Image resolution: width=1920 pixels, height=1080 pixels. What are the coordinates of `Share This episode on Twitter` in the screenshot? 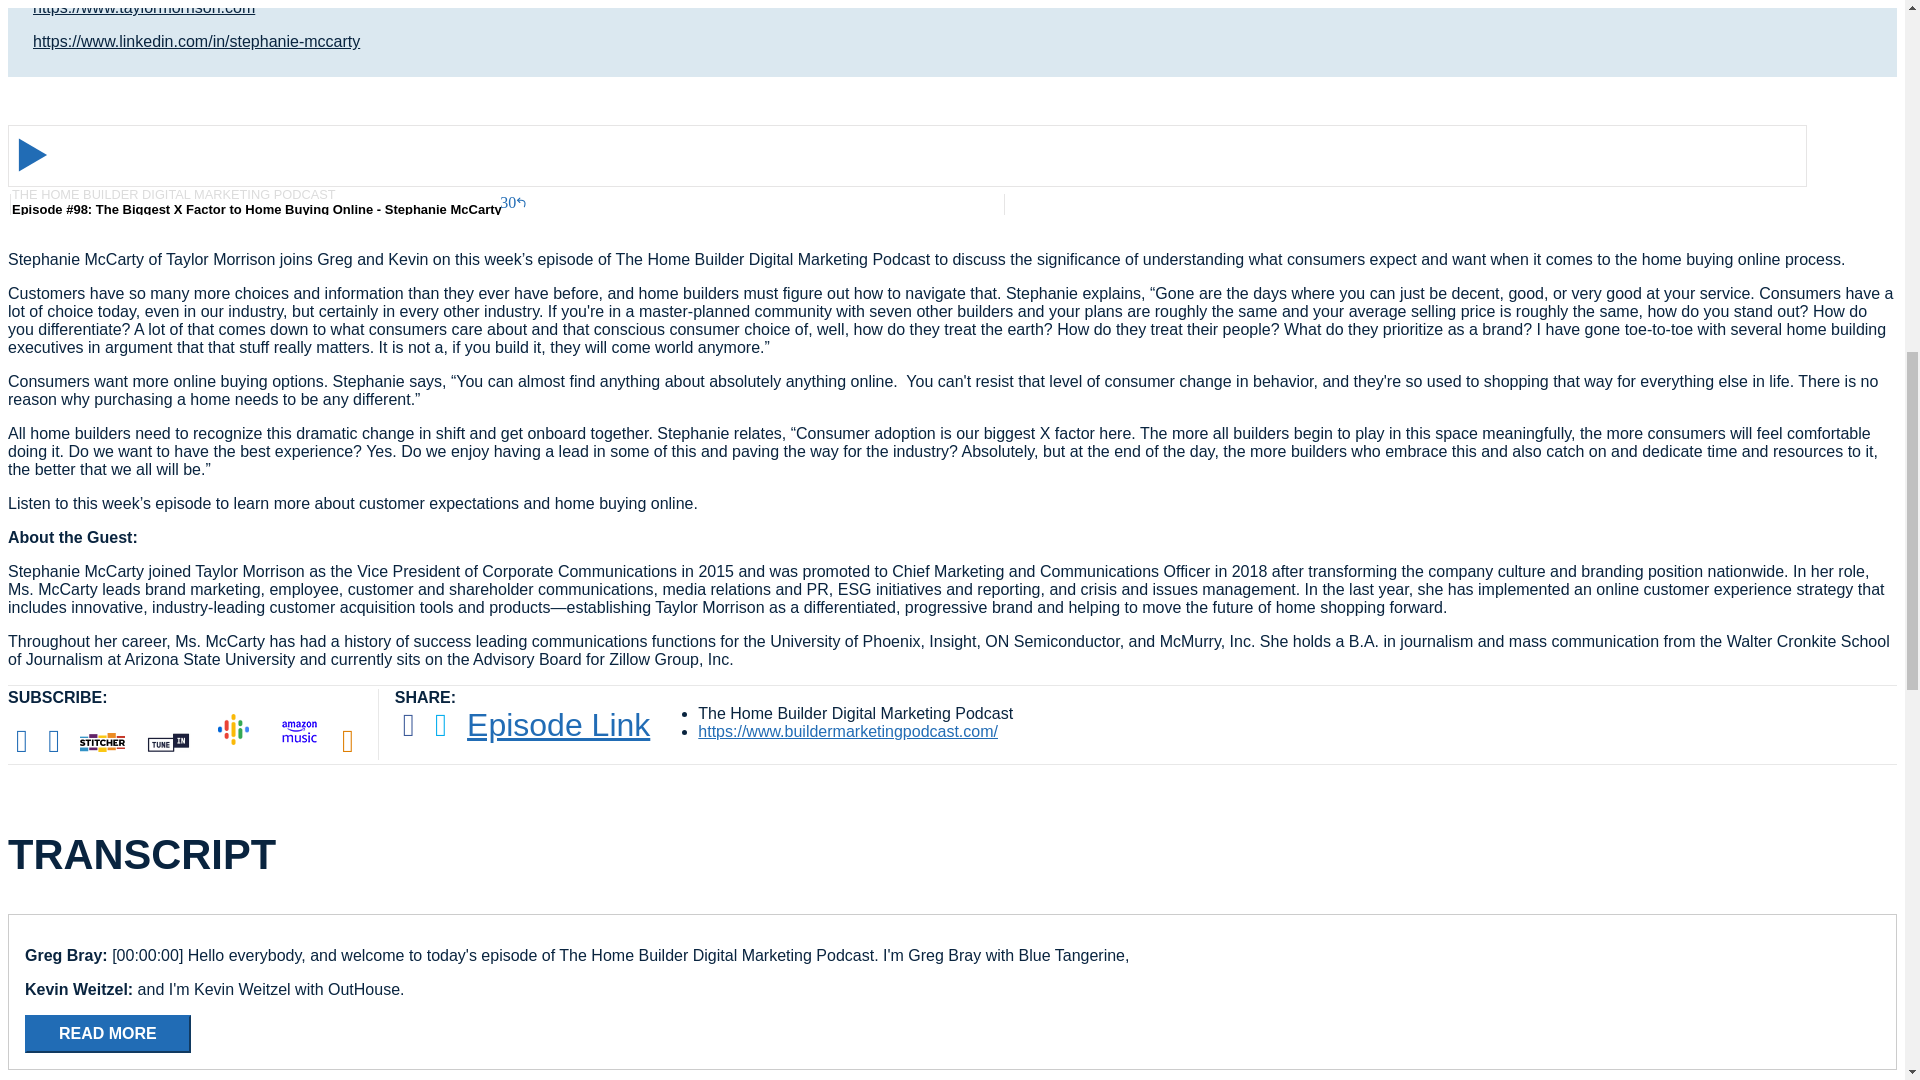 It's located at (440, 726).